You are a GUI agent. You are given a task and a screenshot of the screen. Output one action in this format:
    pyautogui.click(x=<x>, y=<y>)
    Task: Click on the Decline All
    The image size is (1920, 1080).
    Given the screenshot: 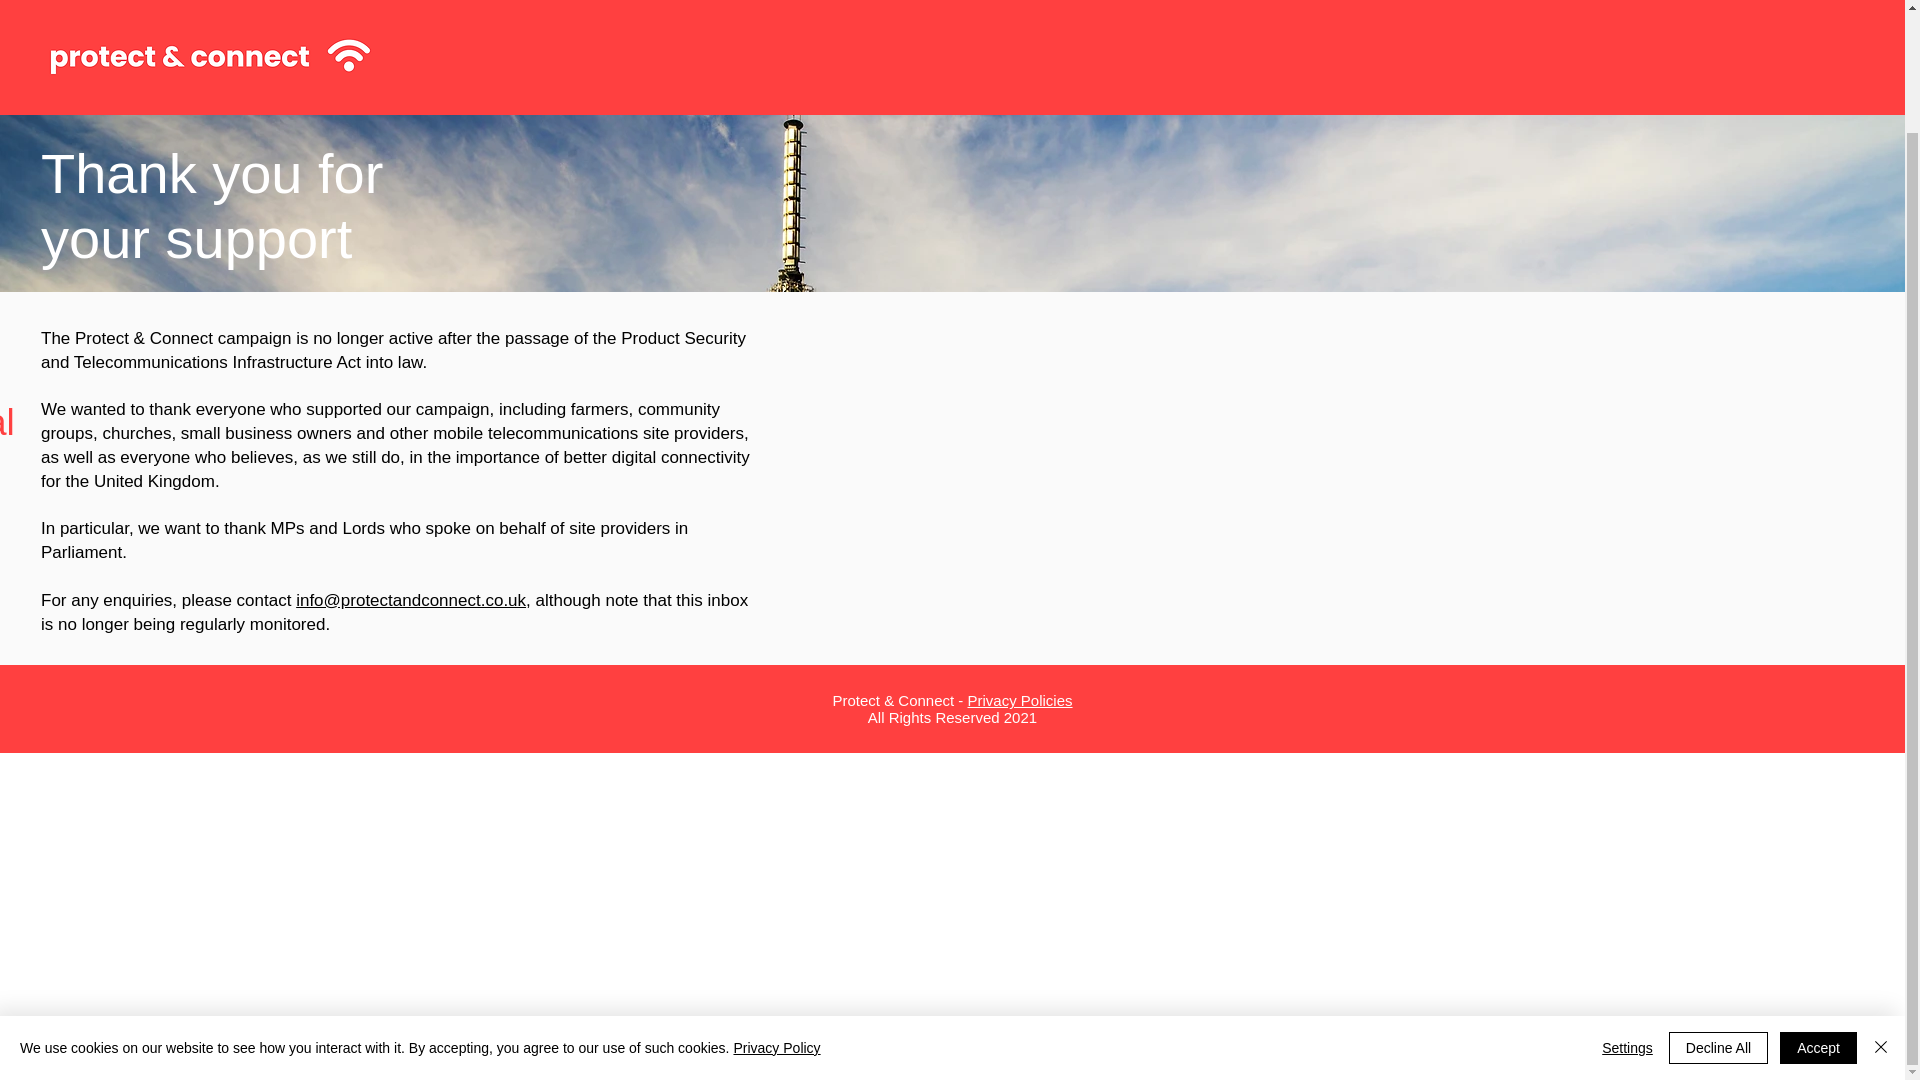 What is the action you would take?
    pyautogui.click(x=1718, y=910)
    